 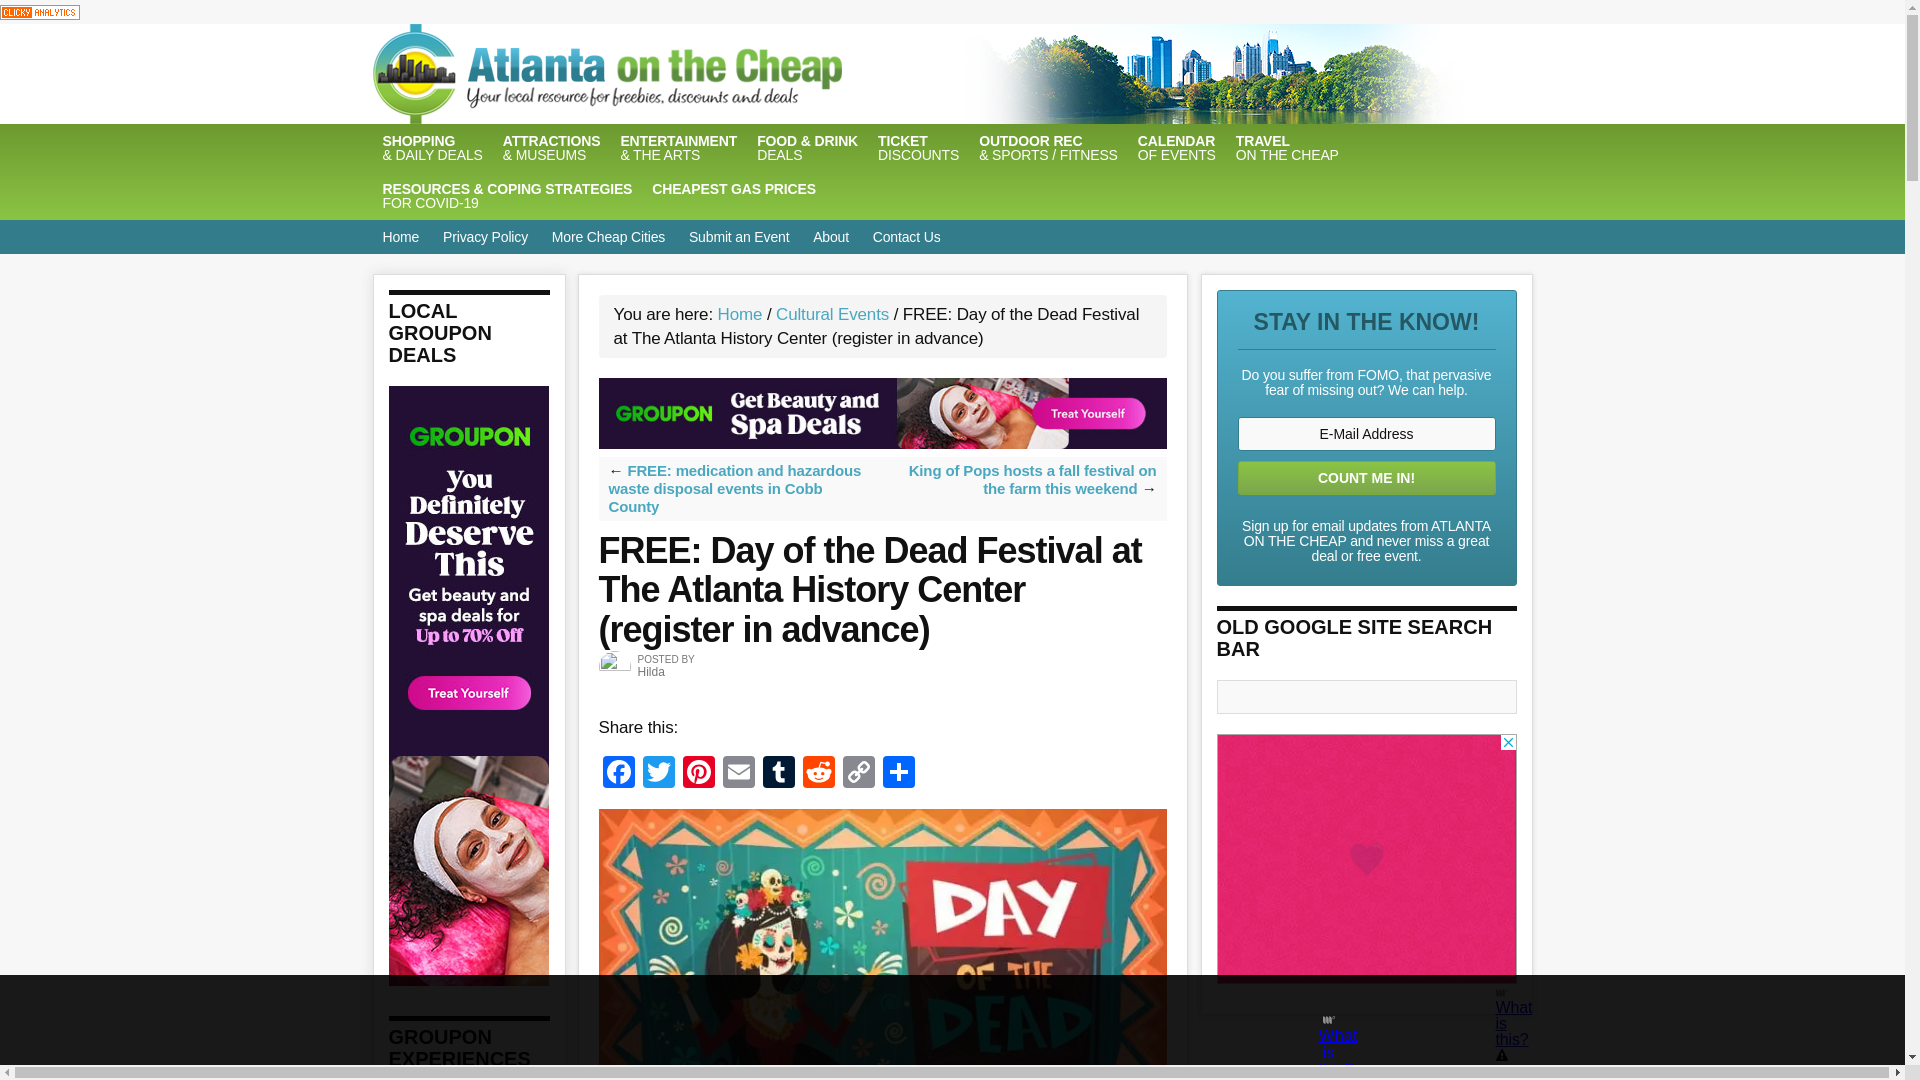 What do you see at coordinates (733, 188) in the screenshot?
I see `CHEAPEST GAS PRICES` at bounding box center [733, 188].